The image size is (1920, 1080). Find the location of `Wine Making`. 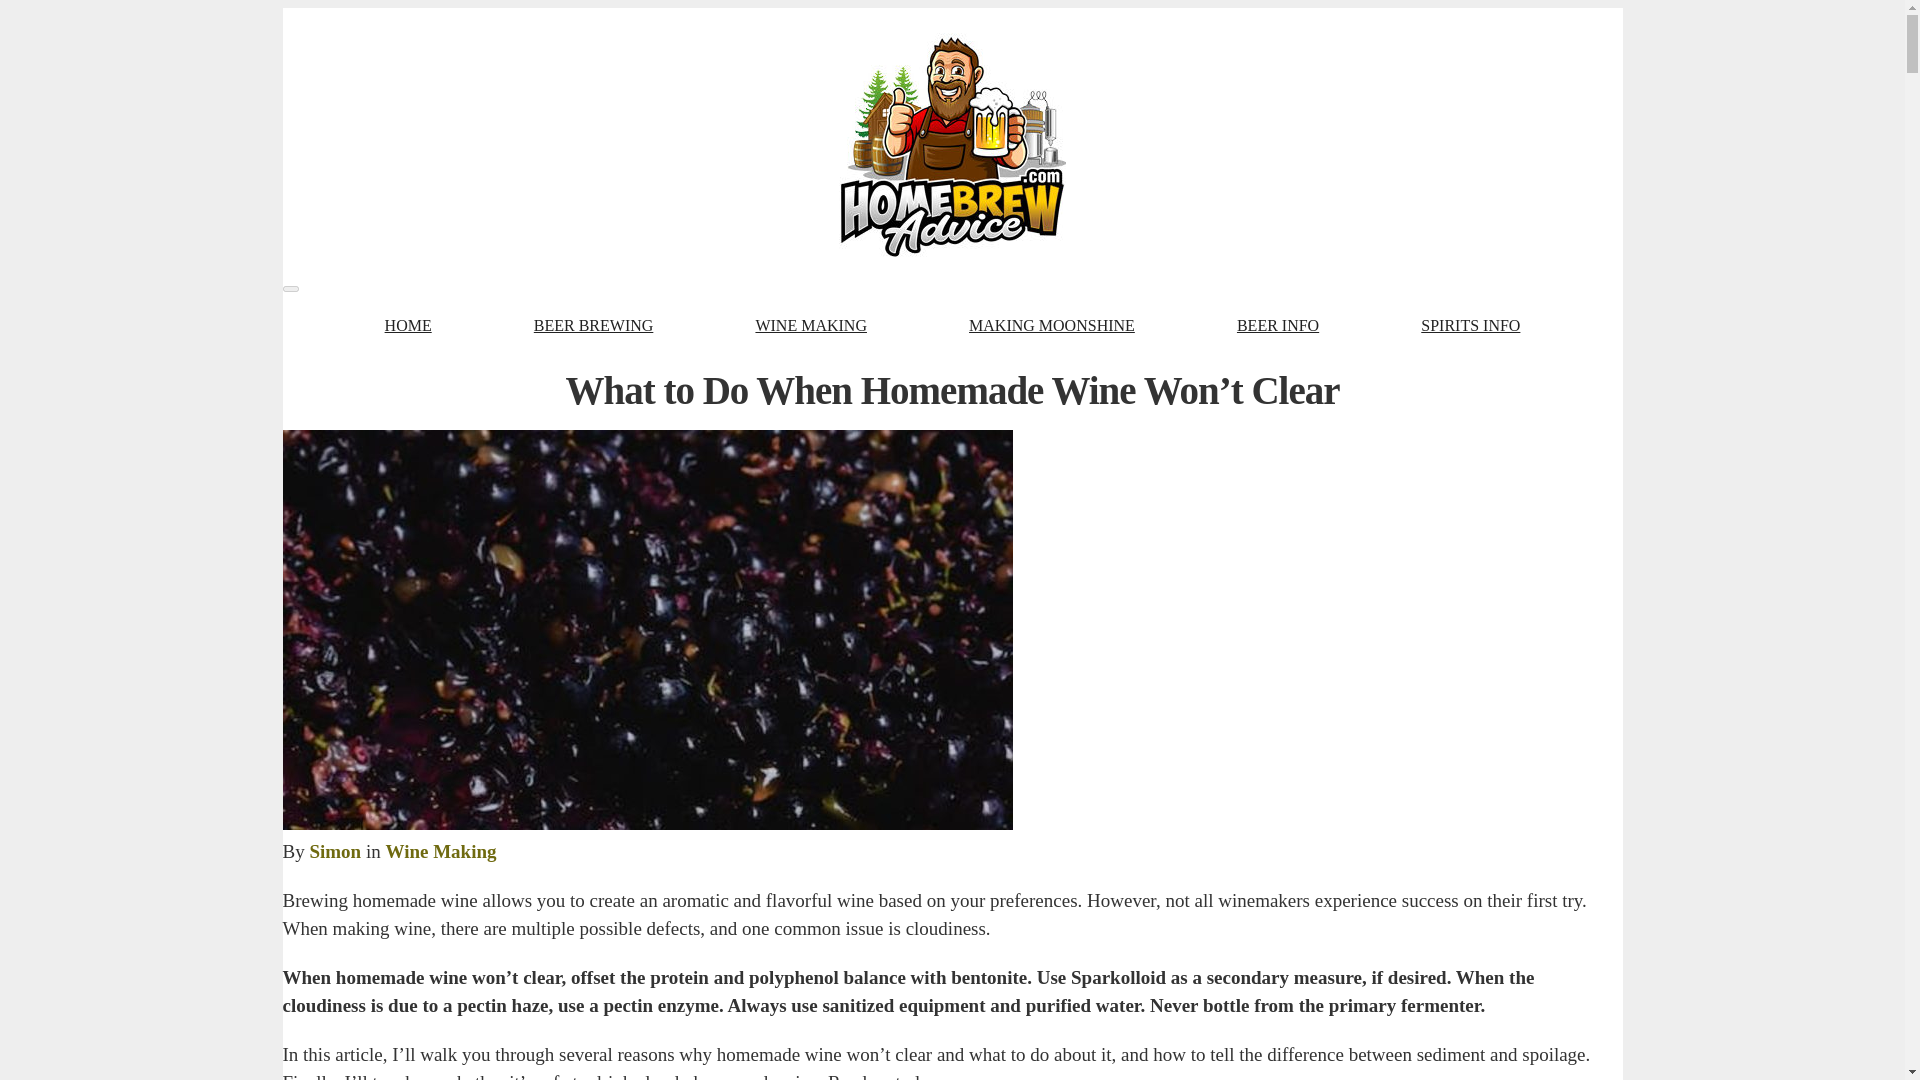

Wine Making is located at coordinates (440, 851).